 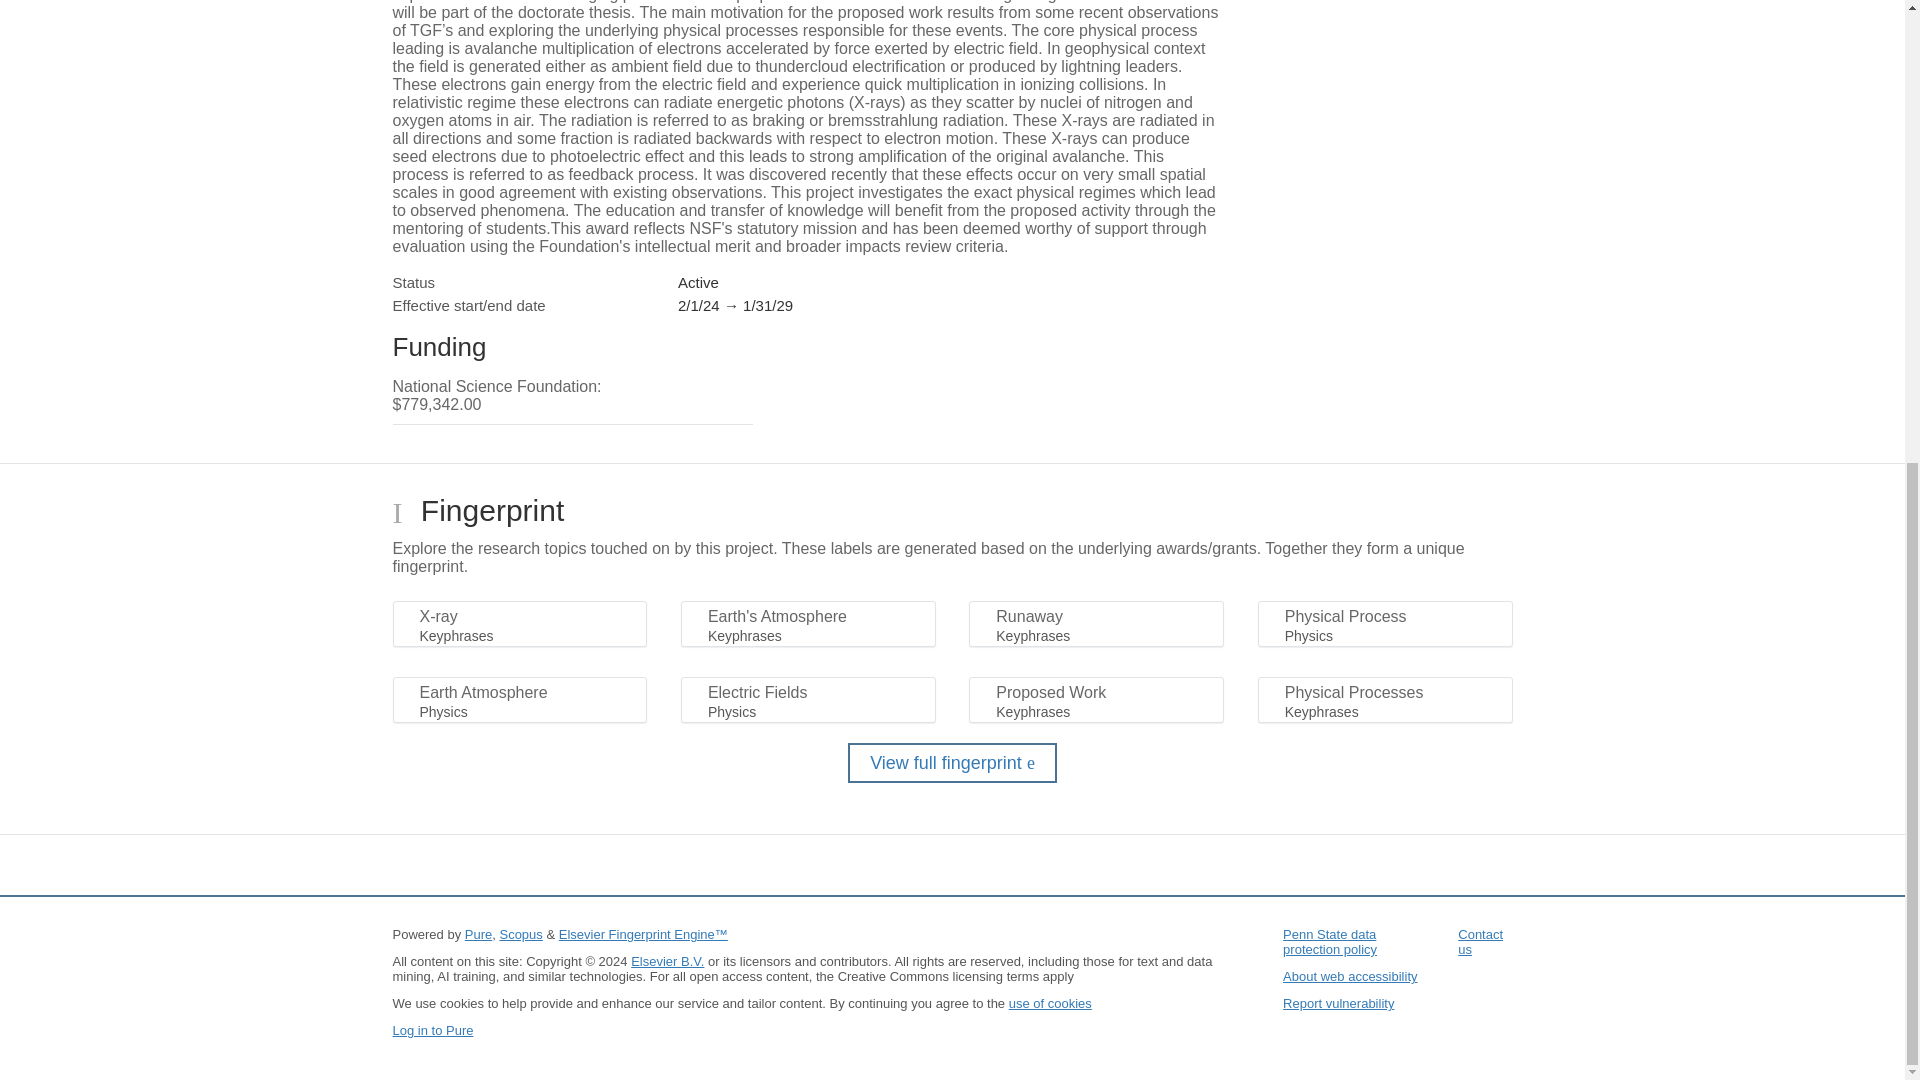 What do you see at coordinates (952, 763) in the screenshot?
I see `View full fingerprint` at bounding box center [952, 763].